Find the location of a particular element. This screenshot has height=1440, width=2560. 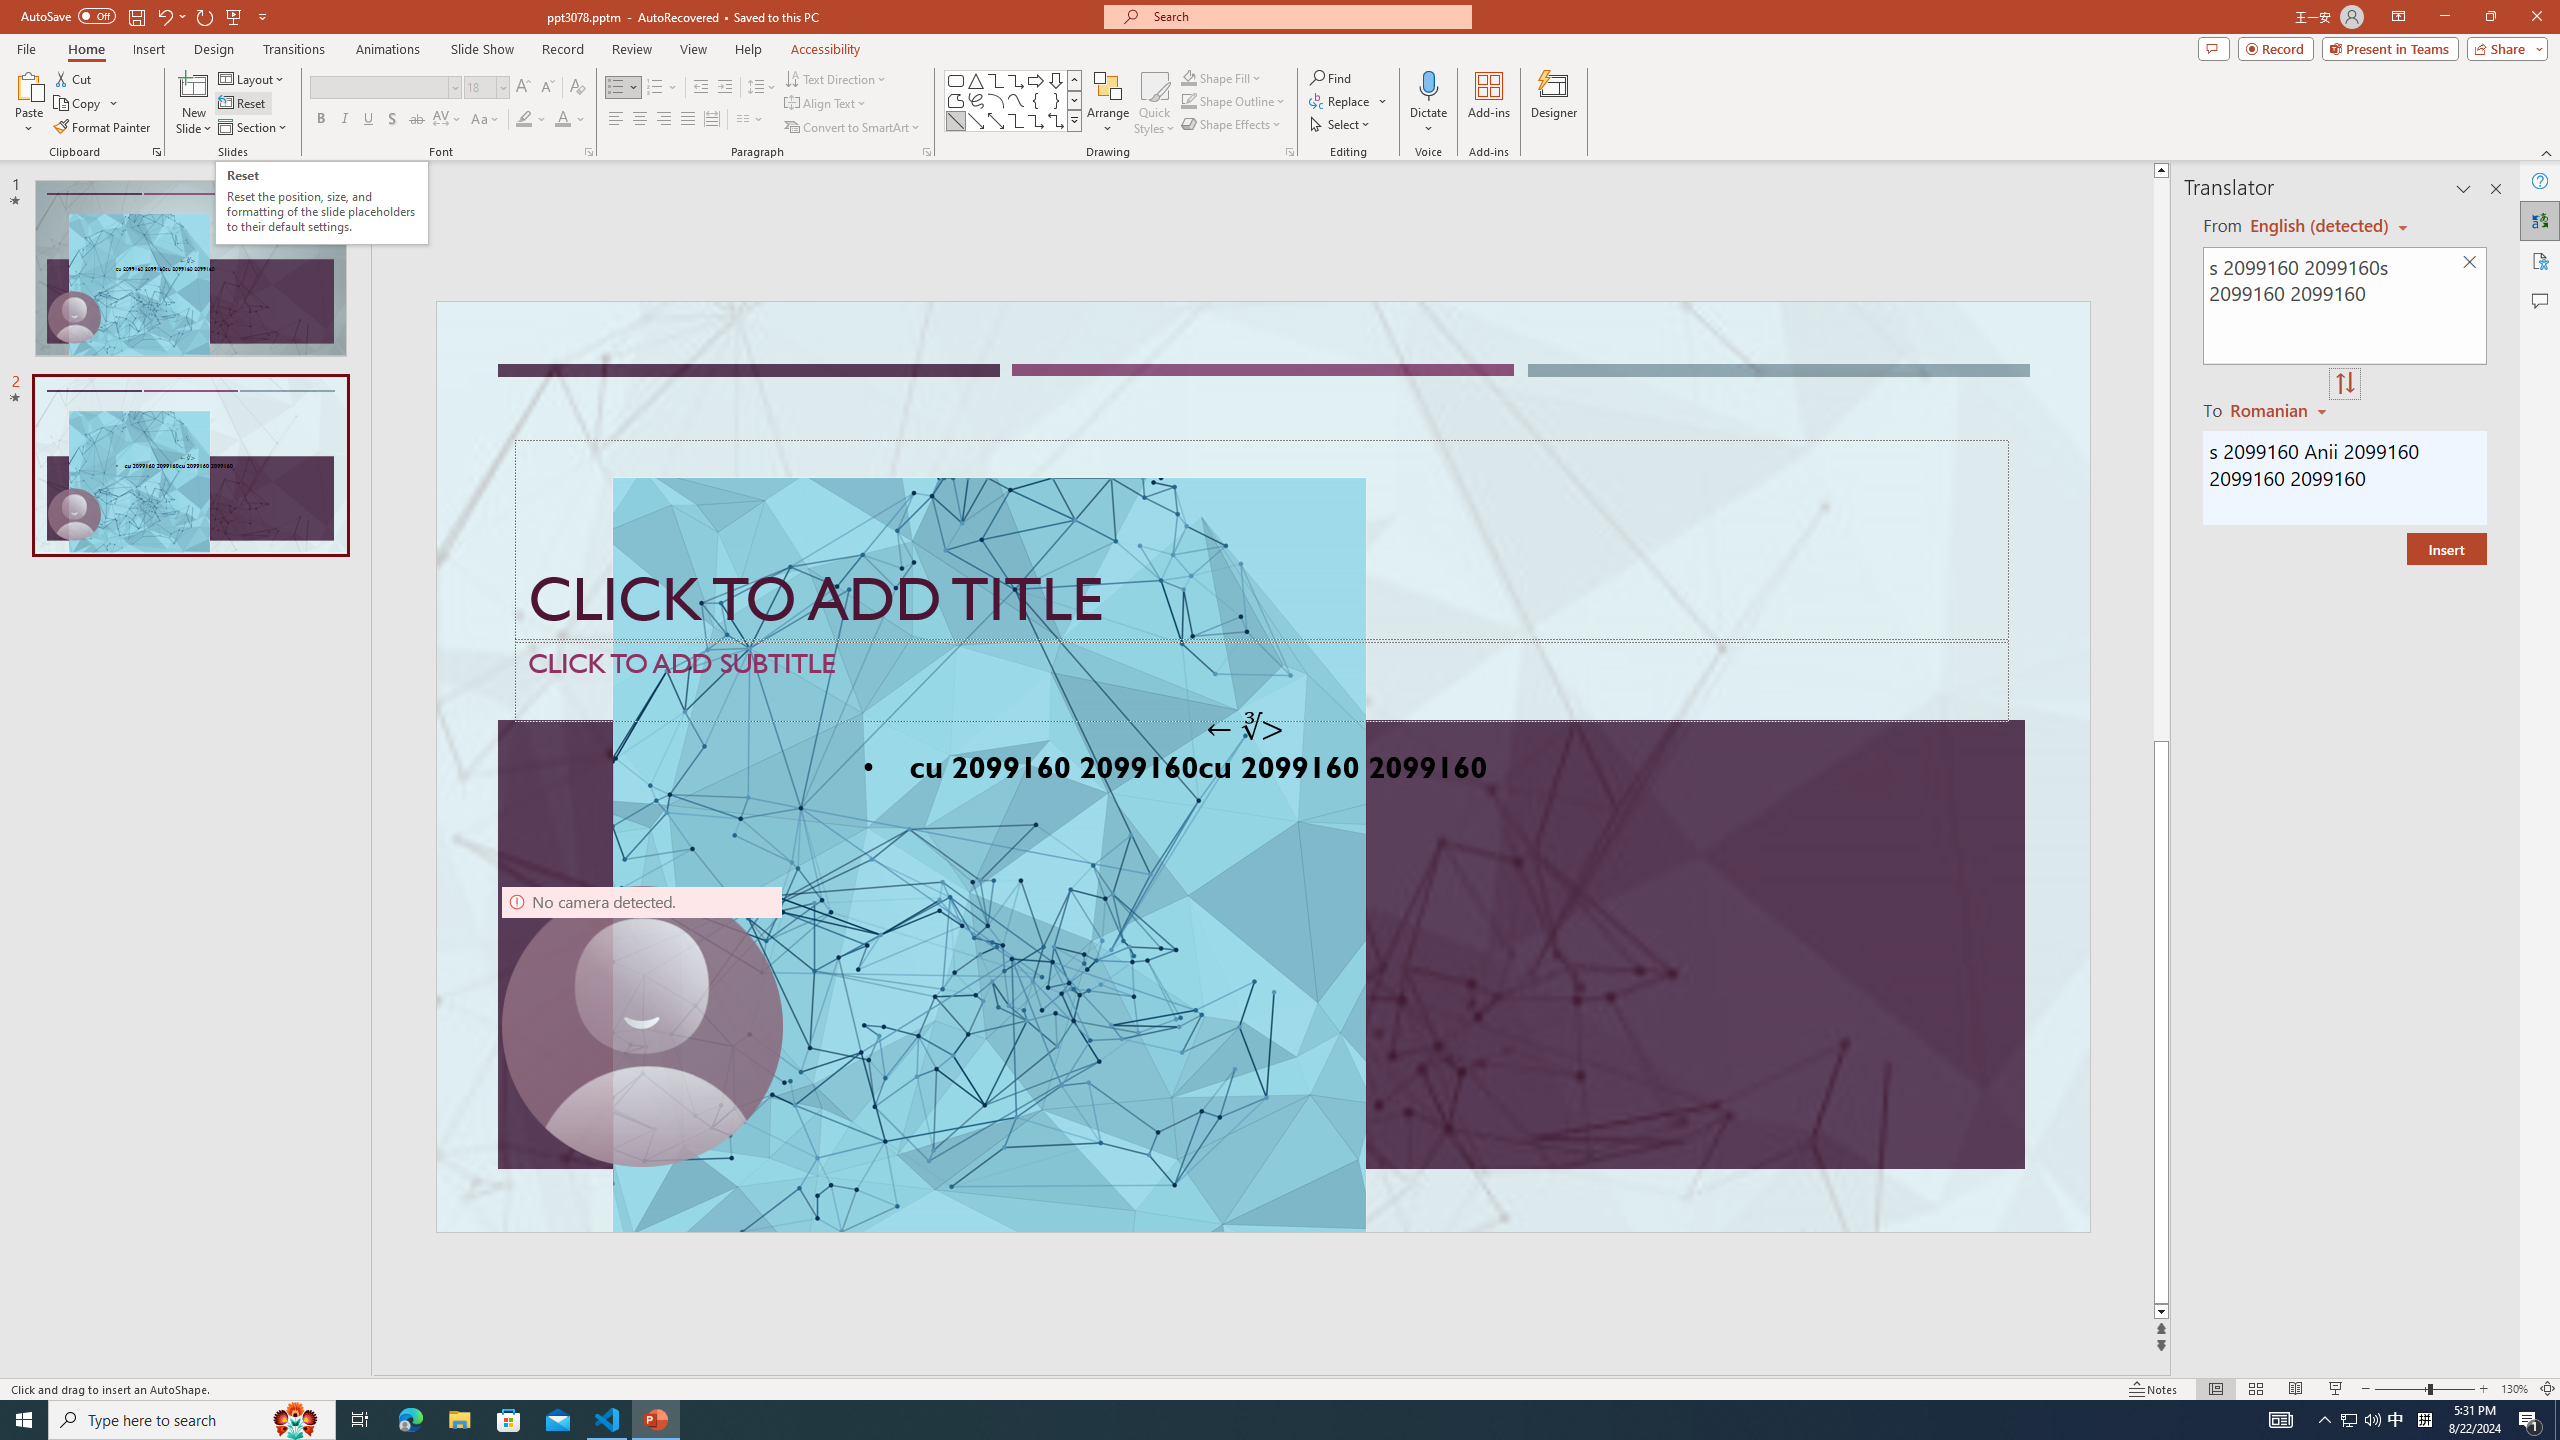

Font is located at coordinates (378, 86).